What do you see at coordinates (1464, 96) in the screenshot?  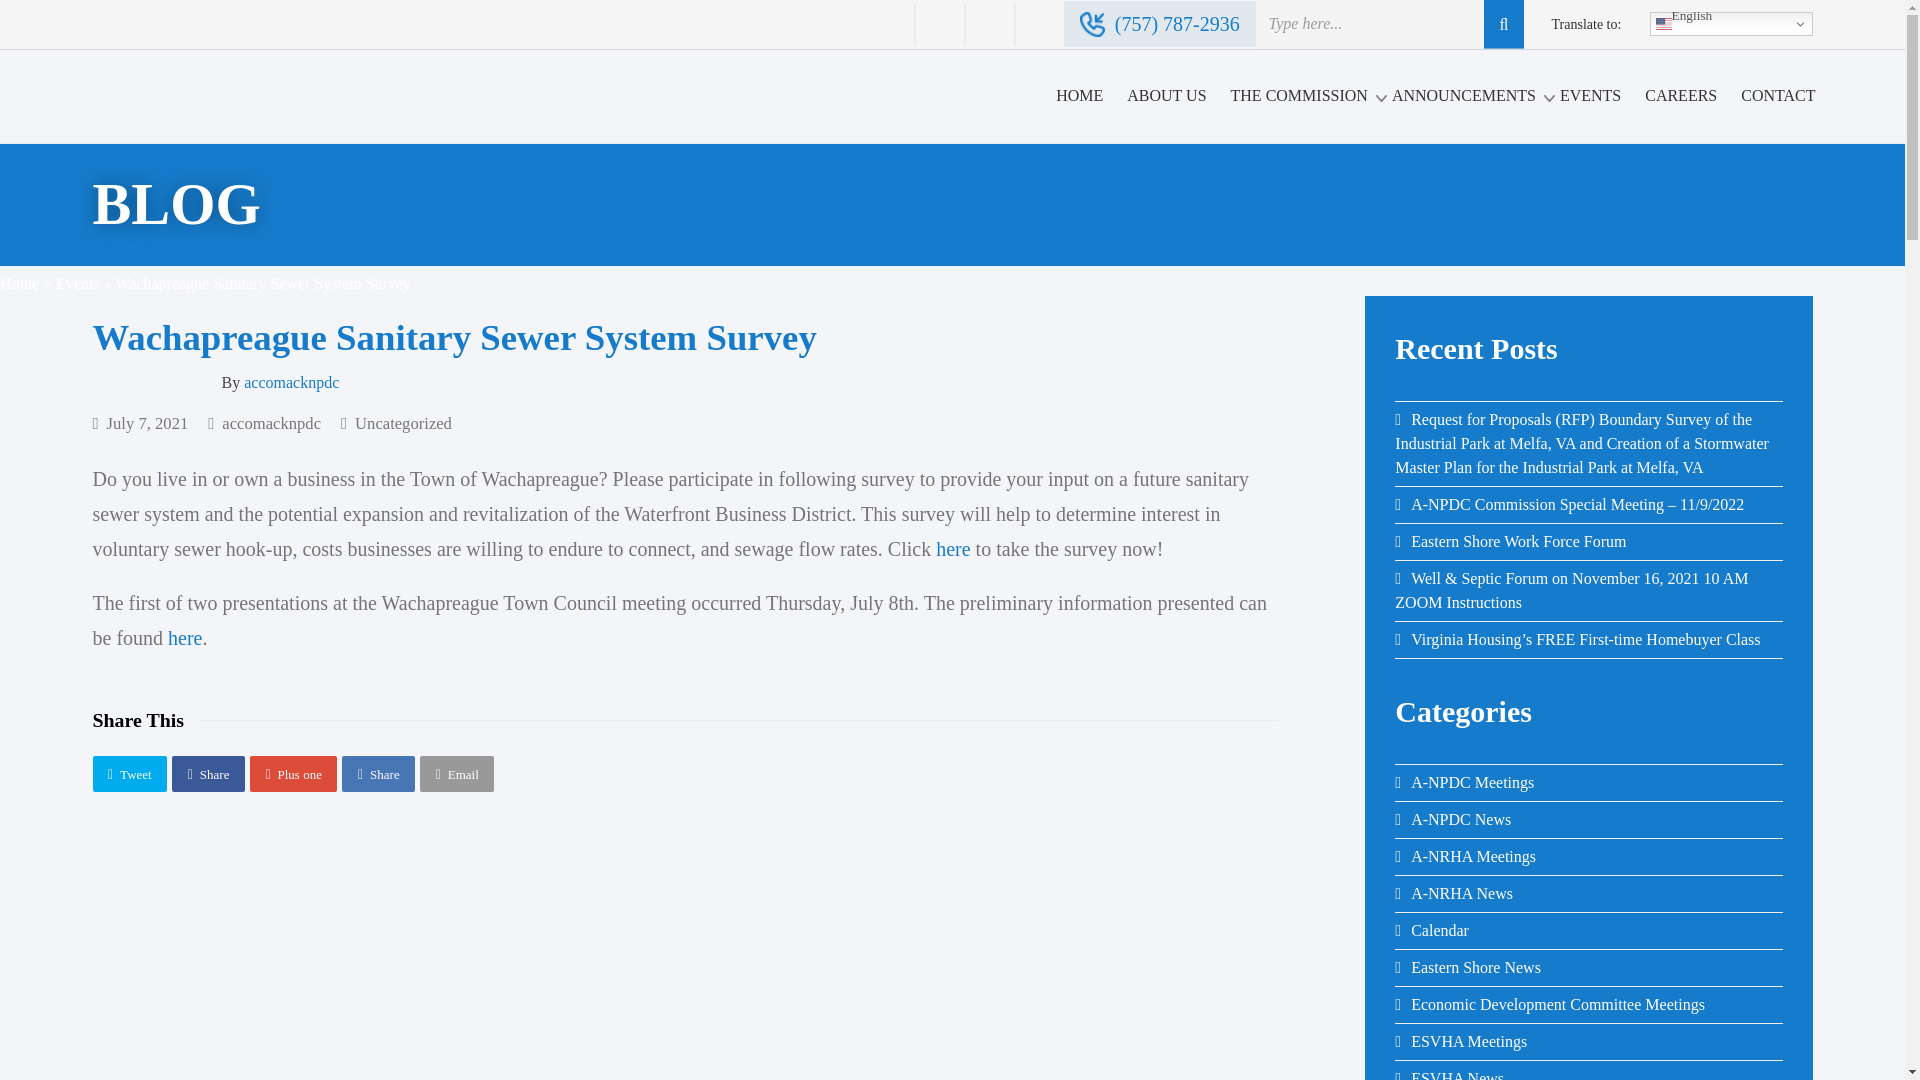 I see `ANNOUNCEMENTS` at bounding box center [1464, 96].